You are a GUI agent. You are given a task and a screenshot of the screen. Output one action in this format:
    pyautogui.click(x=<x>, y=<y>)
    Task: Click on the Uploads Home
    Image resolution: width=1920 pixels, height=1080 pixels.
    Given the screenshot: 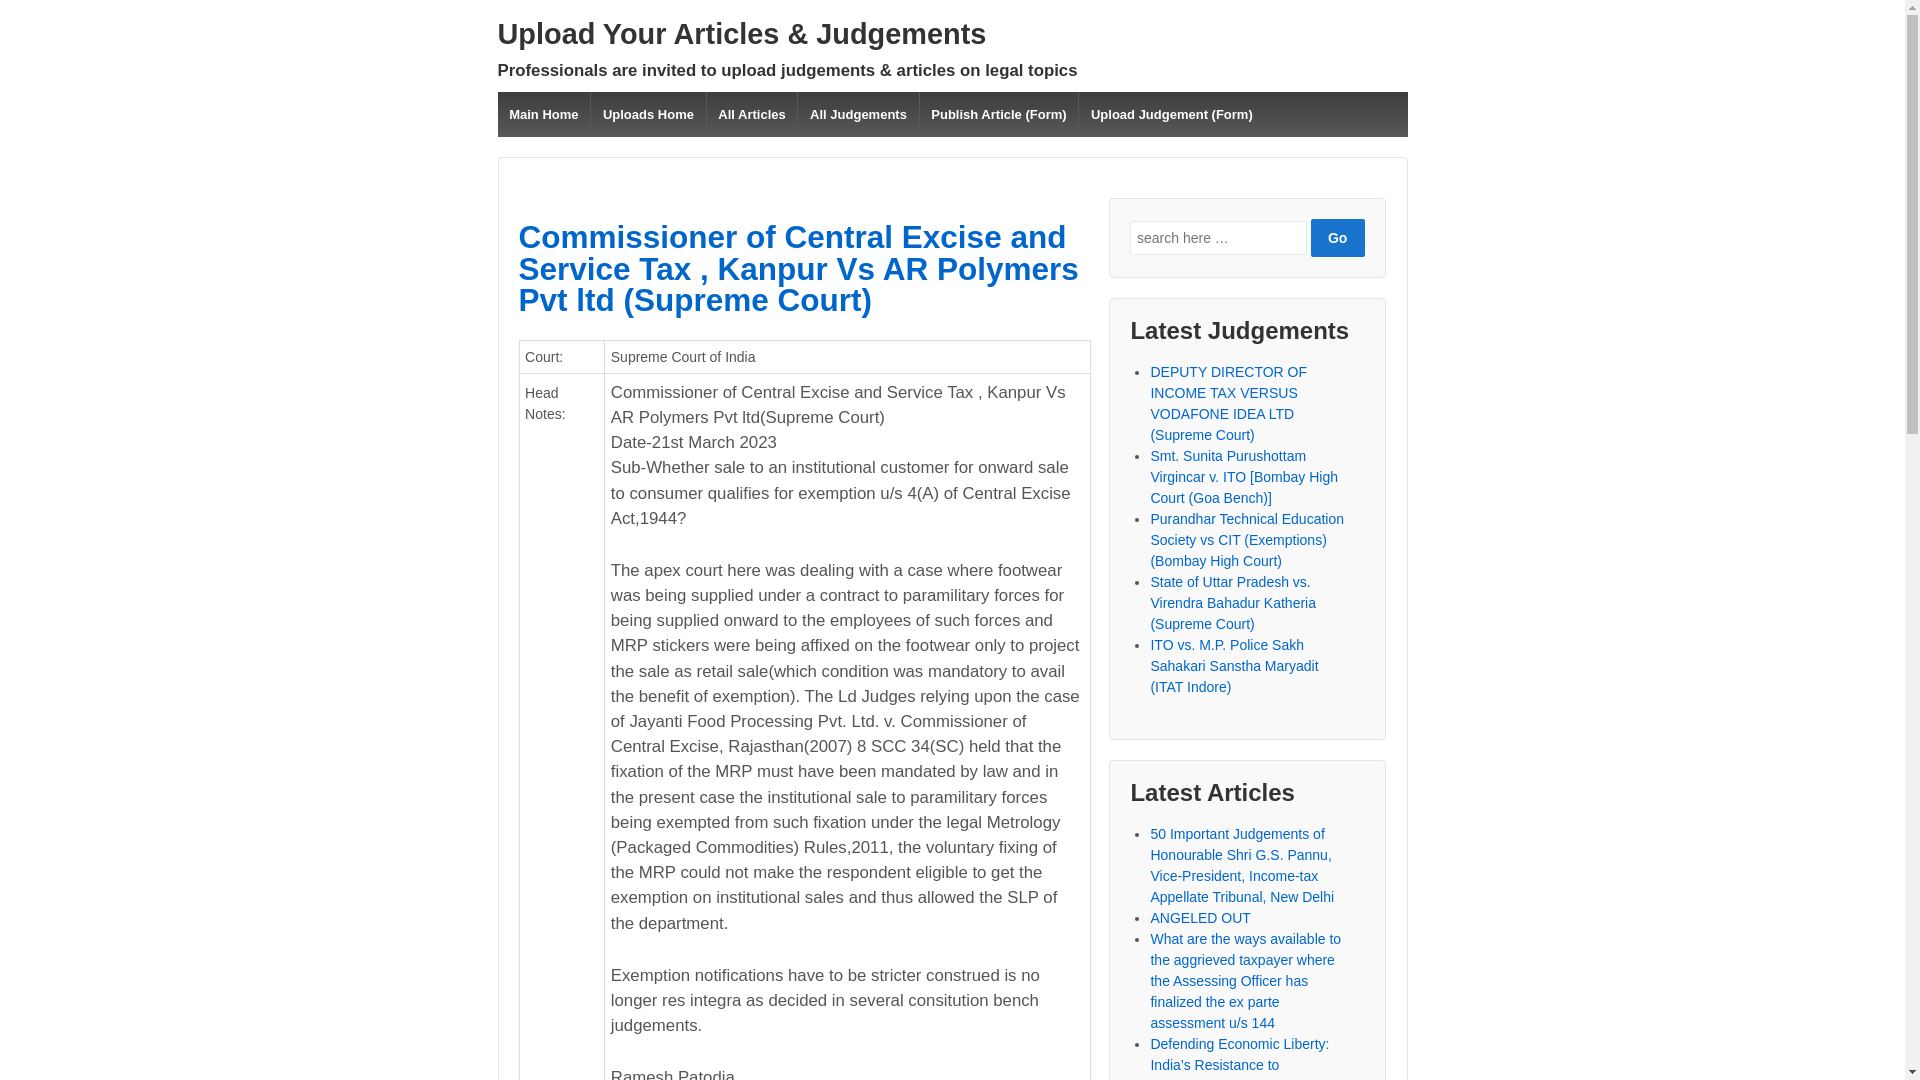 What is the action you would take?
    pyautogui.click(x=646, y=114)
    